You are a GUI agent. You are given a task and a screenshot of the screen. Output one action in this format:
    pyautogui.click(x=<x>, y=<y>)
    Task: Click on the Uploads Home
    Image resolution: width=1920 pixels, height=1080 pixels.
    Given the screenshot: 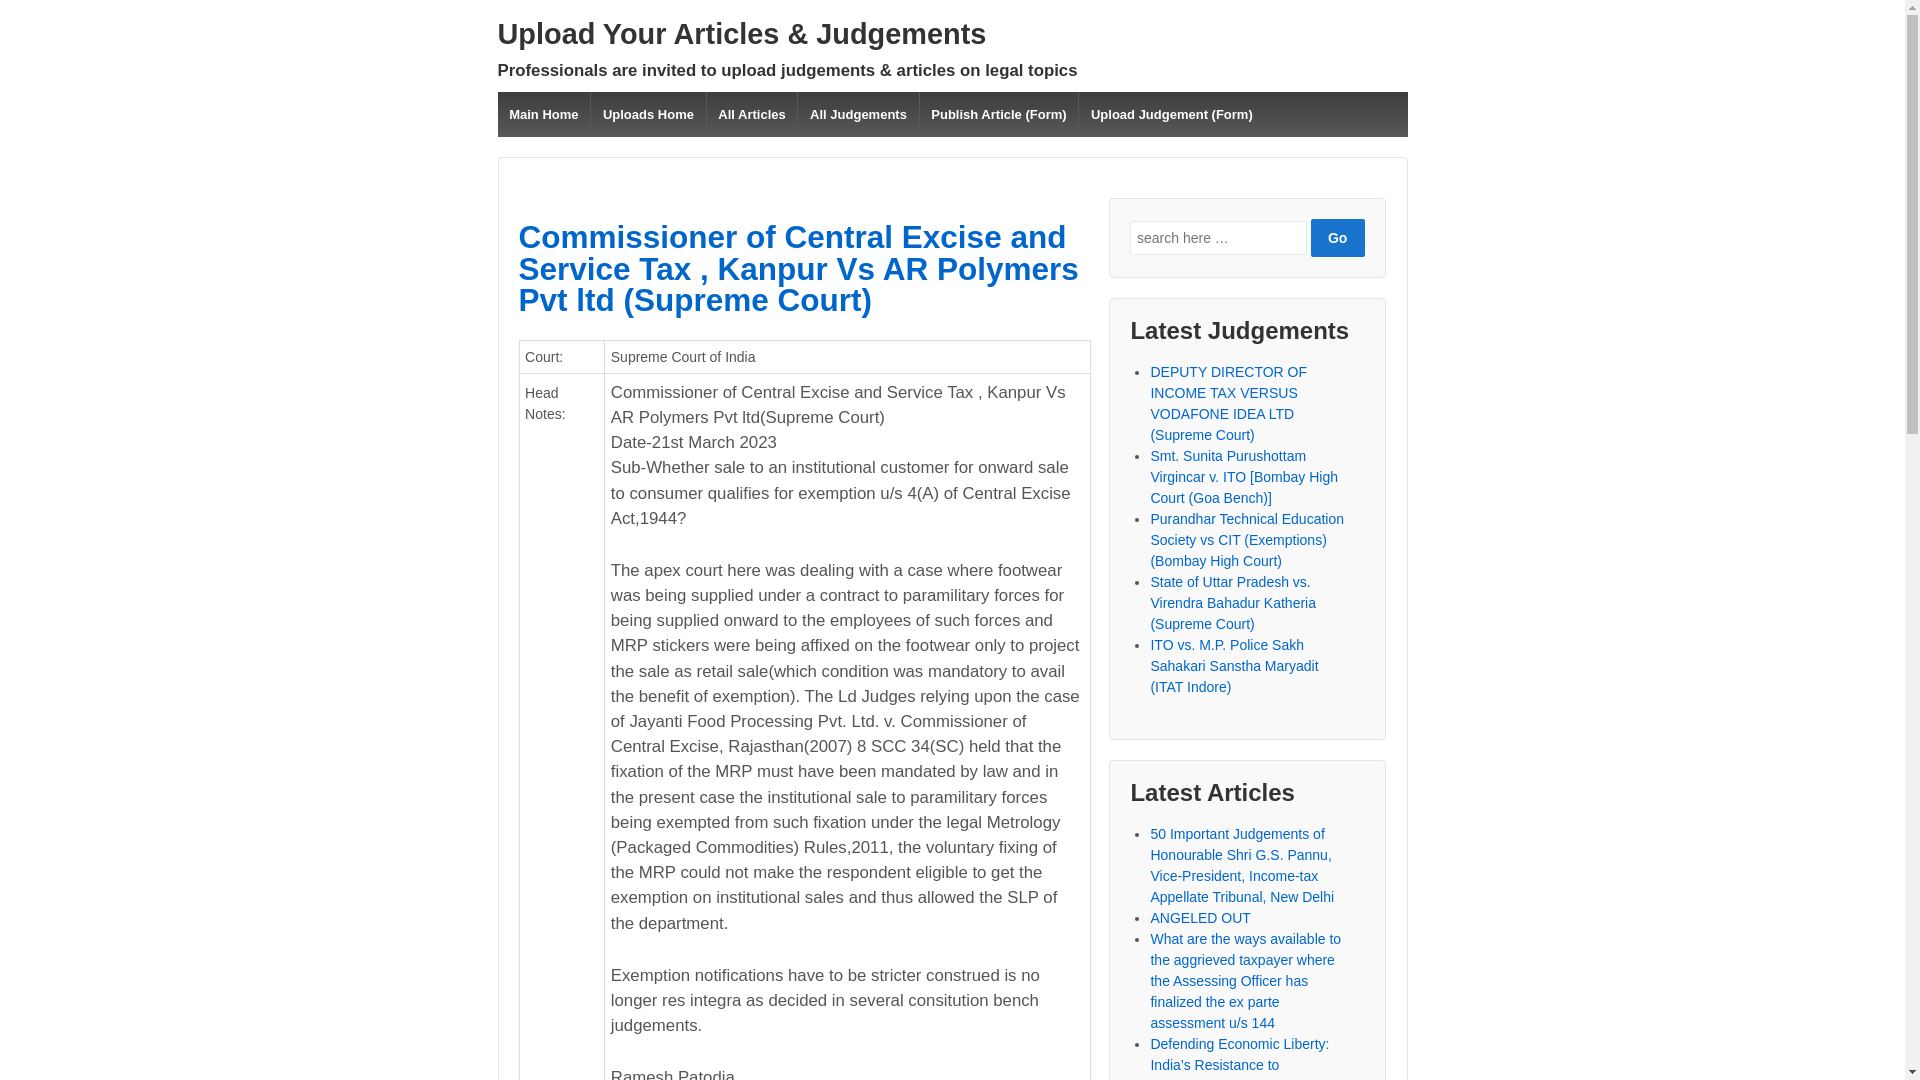 What is the action you would take?
    pyautogui.click(x=646, y=114)
    